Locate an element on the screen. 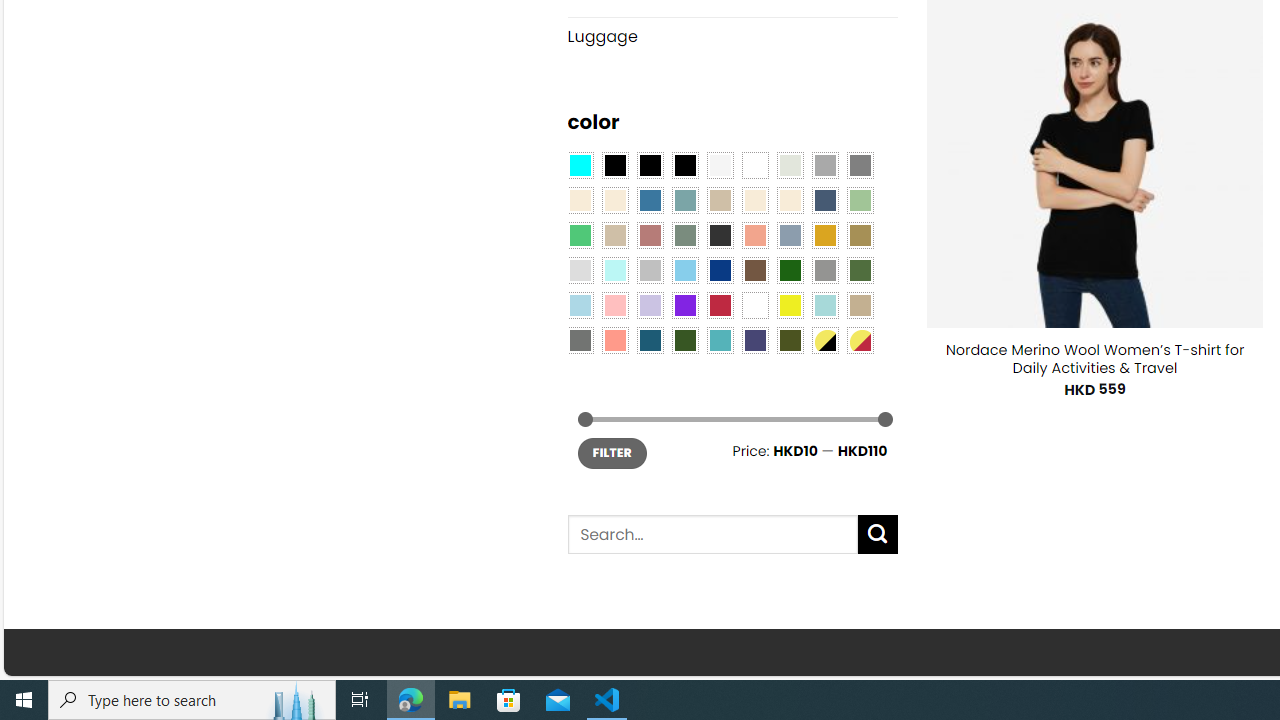 This screenshot has height=720, width=1280. Black-Brown is located at coordinates (684, 164).